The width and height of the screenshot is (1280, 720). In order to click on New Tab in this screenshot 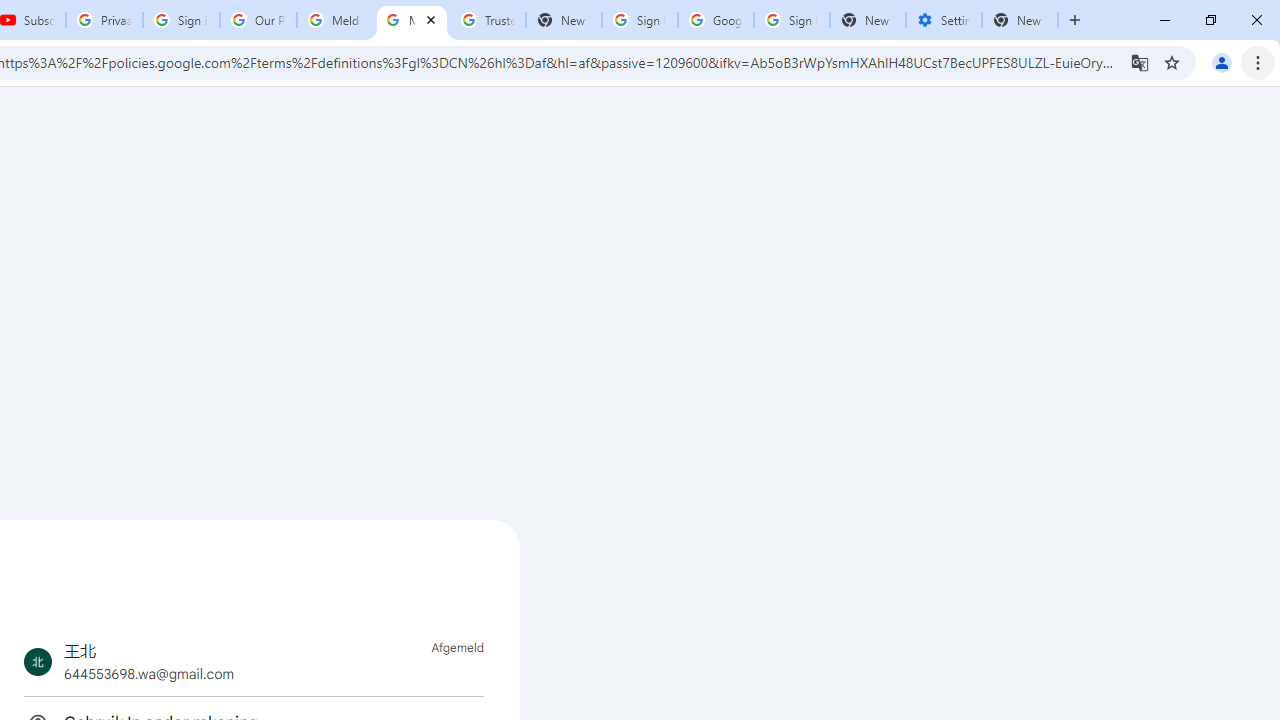, I will do `click(868, 20)`.